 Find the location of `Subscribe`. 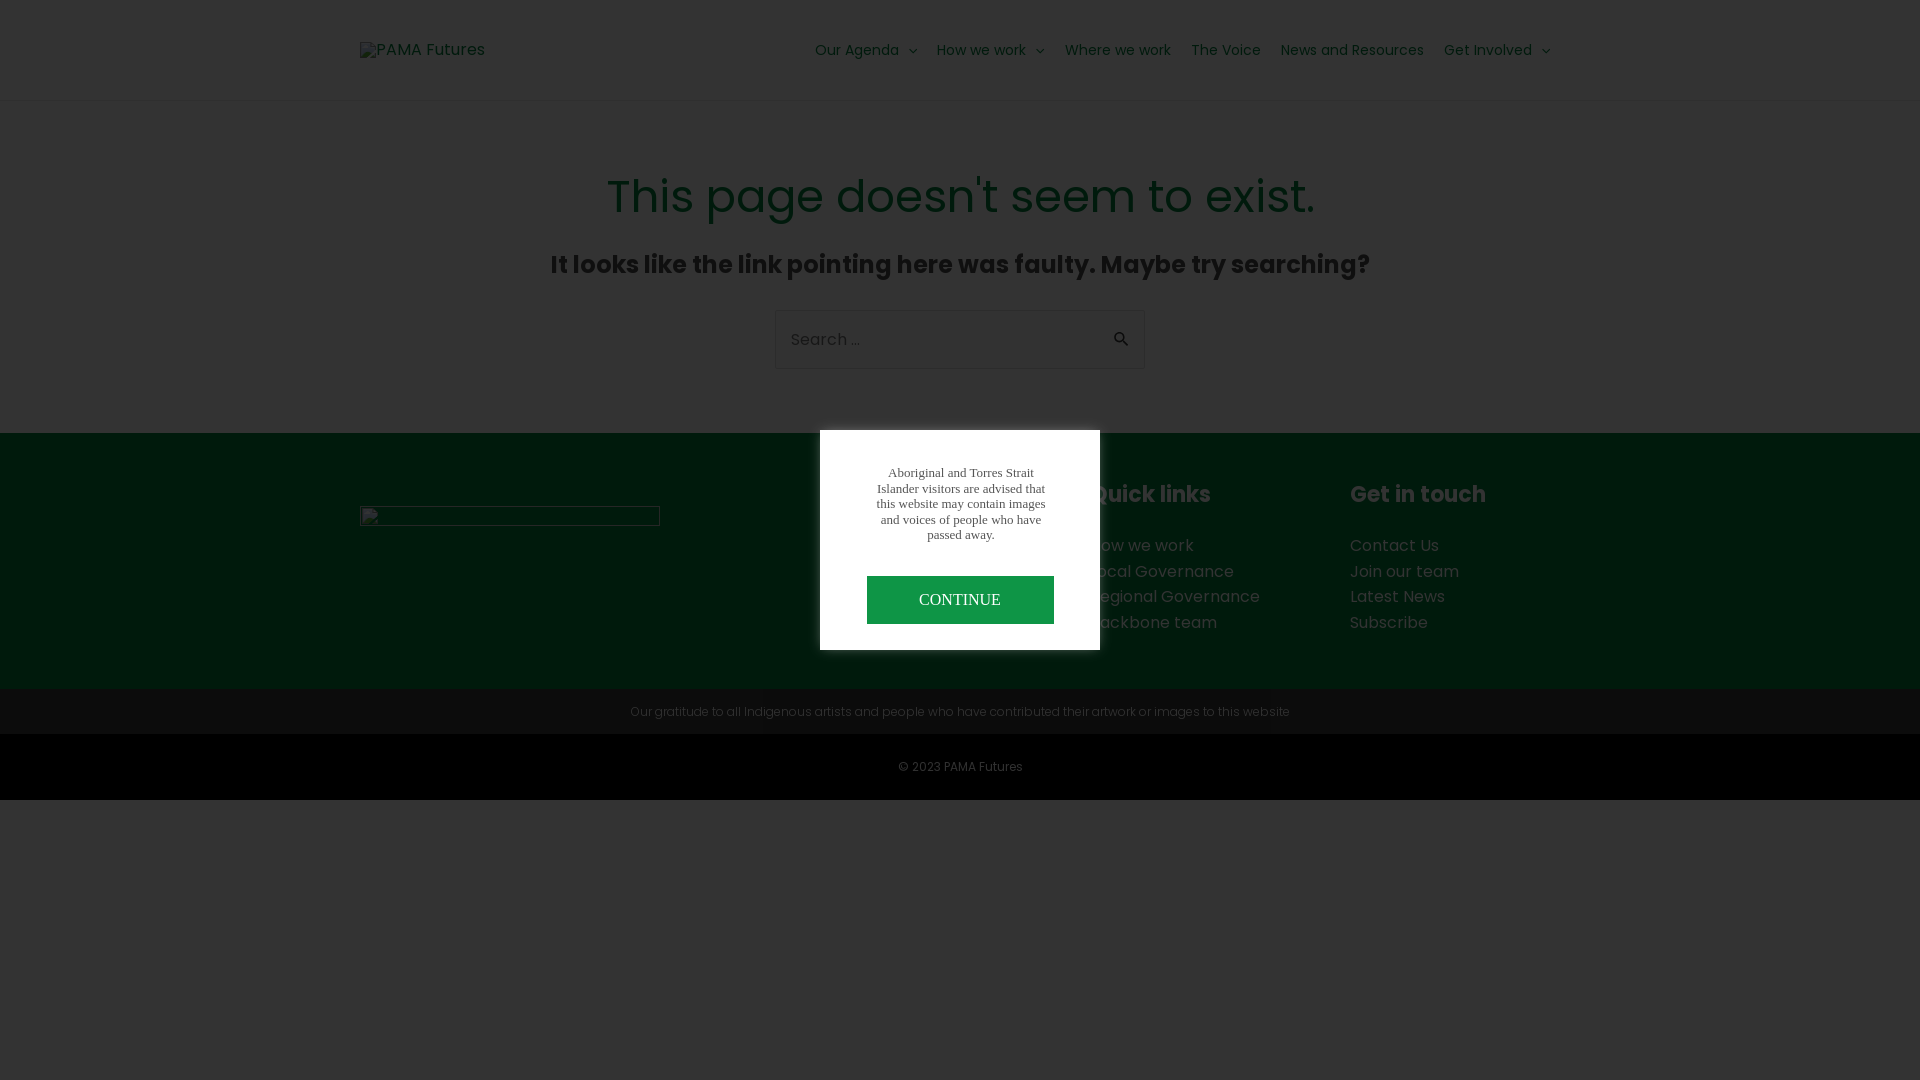

Subscribe is located at coordinates (1389, 622).